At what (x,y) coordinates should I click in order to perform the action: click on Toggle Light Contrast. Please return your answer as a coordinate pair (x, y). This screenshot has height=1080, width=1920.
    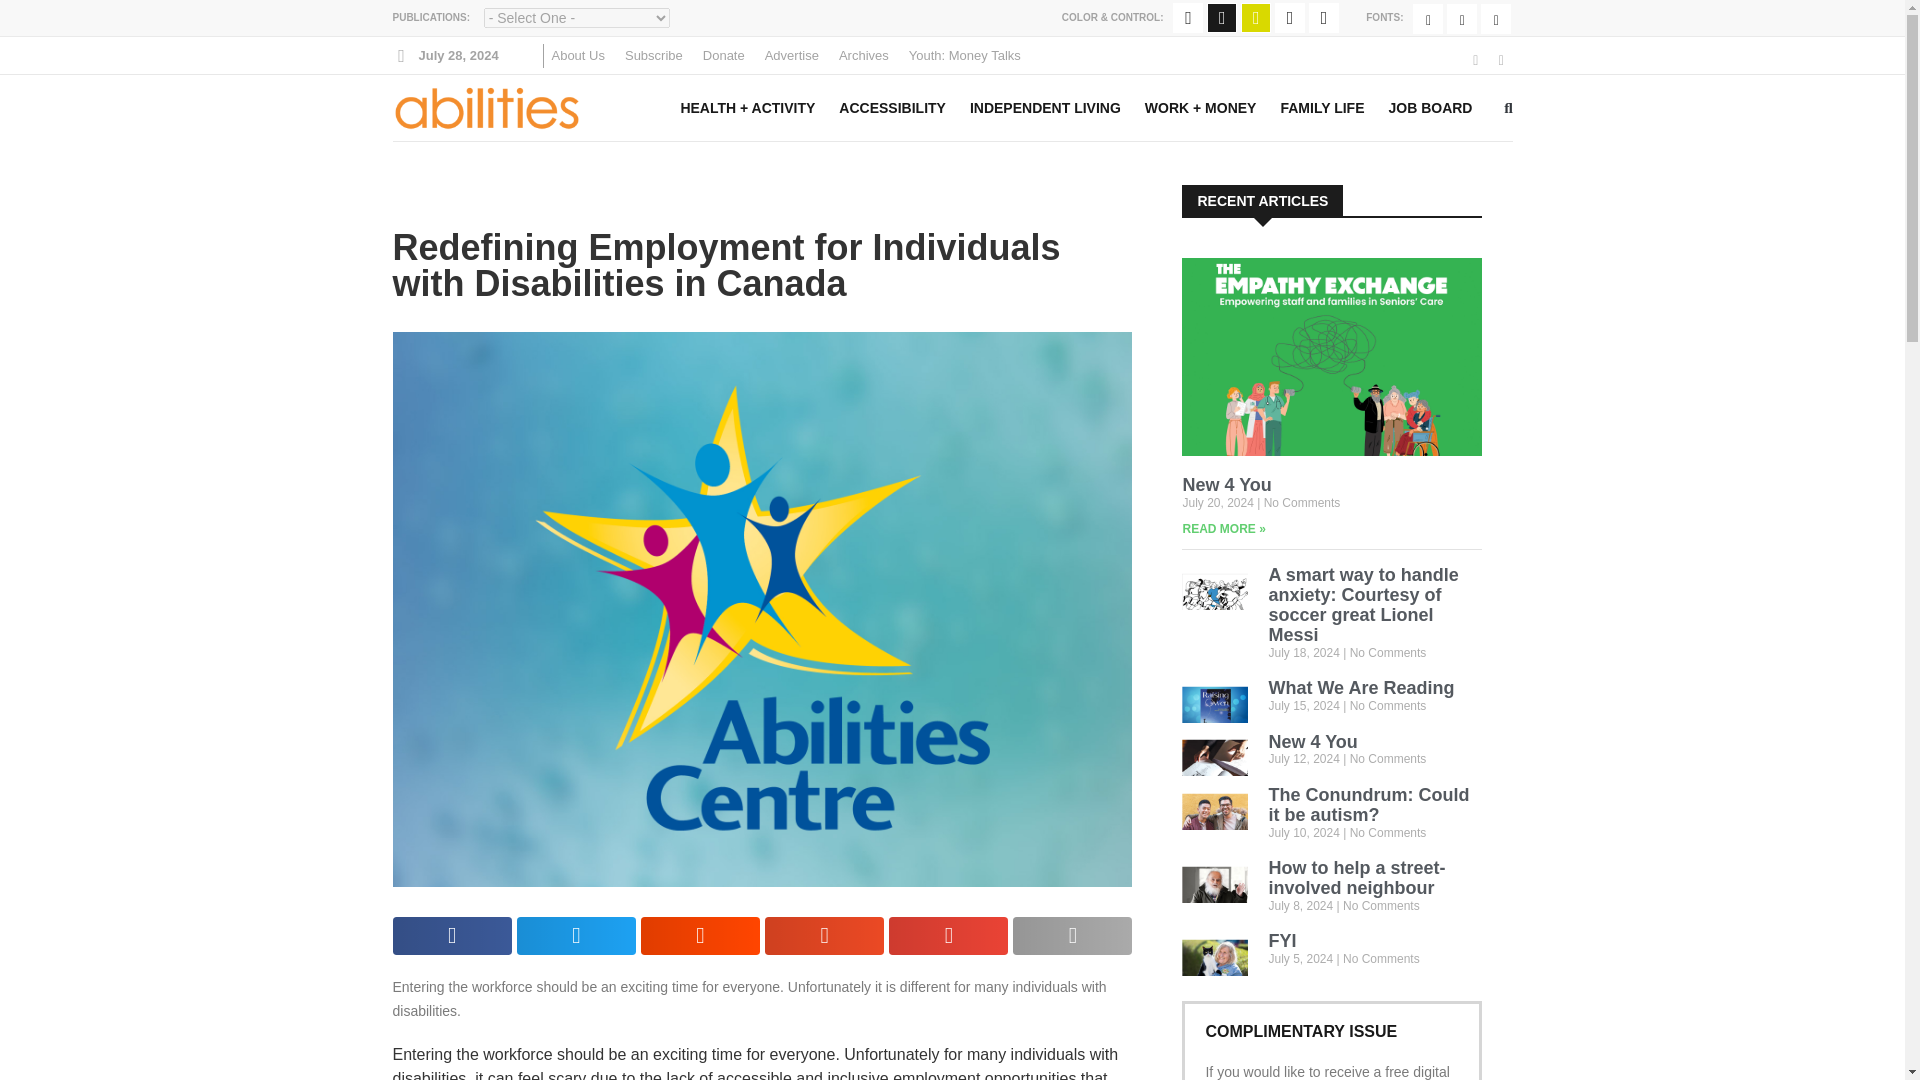
    Looking at the image, I should click on (1256, 18).